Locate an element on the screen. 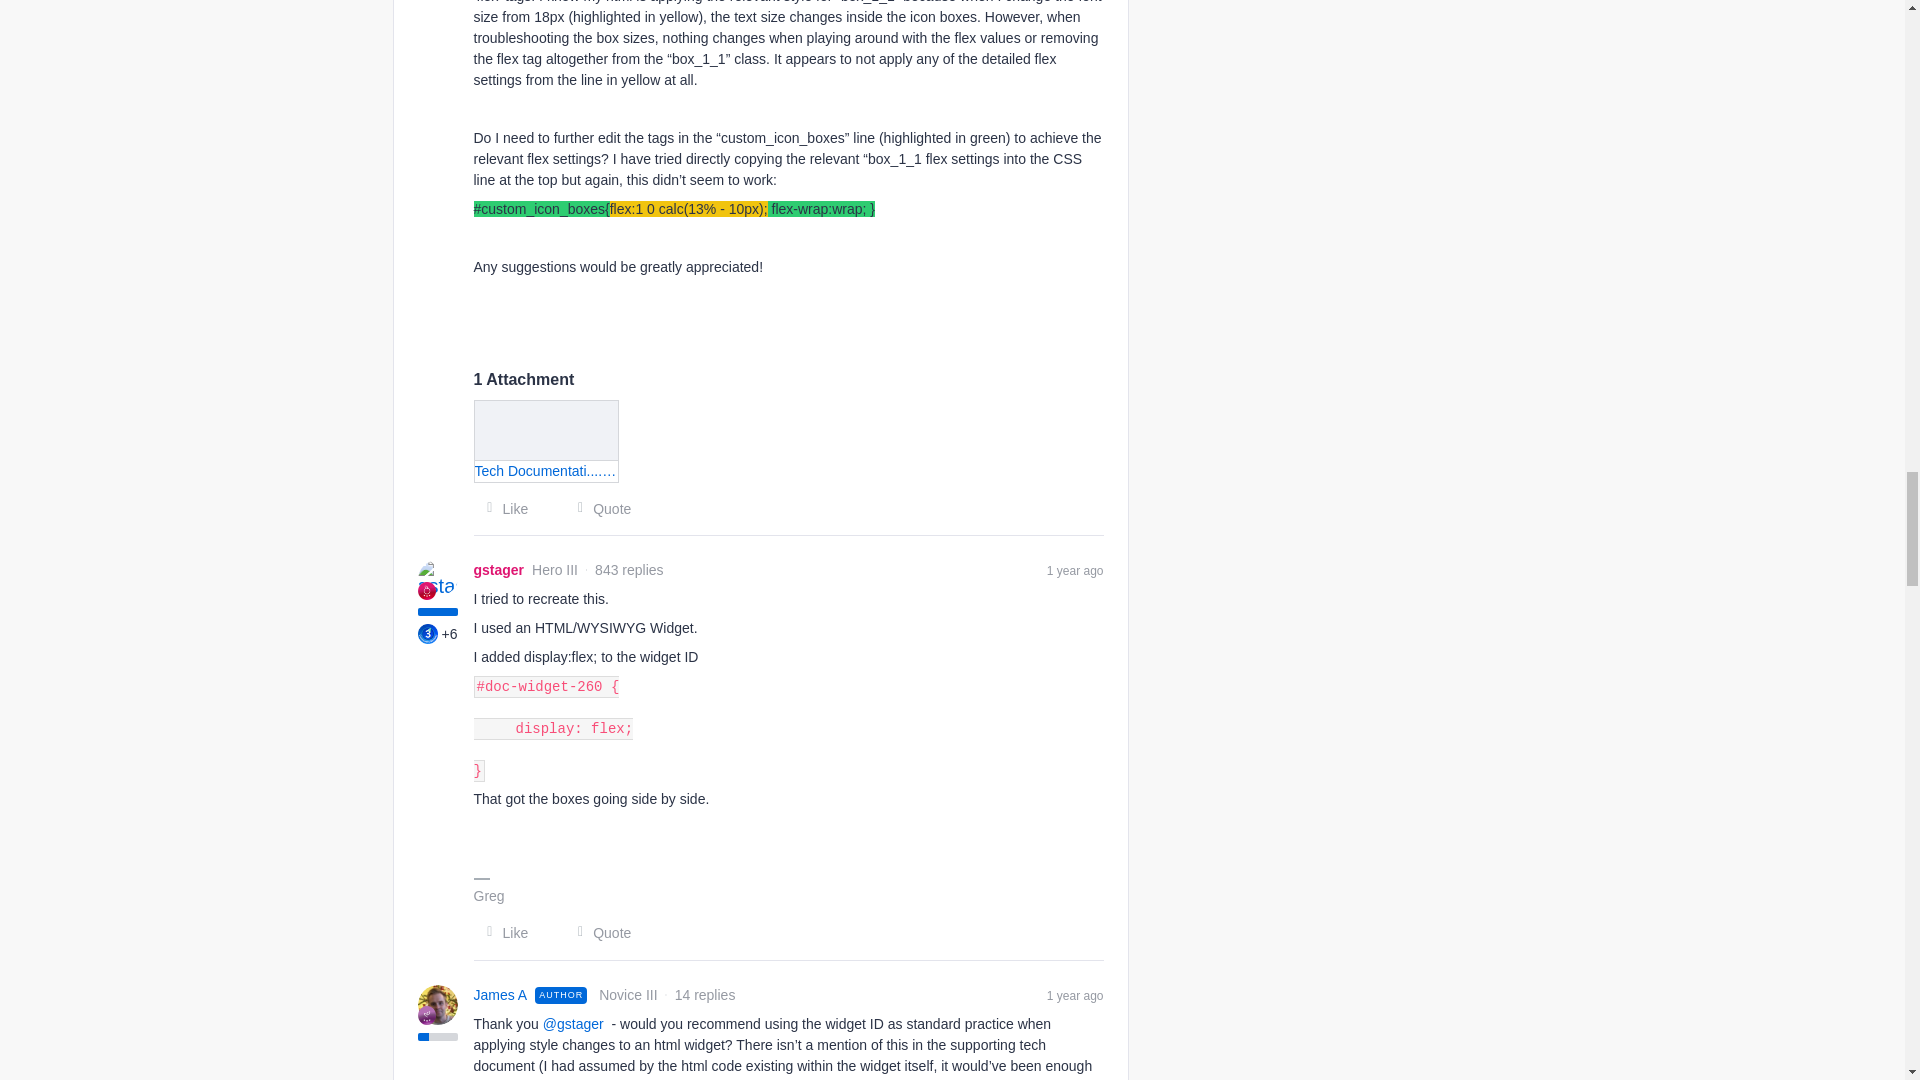 The image size is (1920, 1080). Community 3rd Birthday is located at coordinates (428, 634).